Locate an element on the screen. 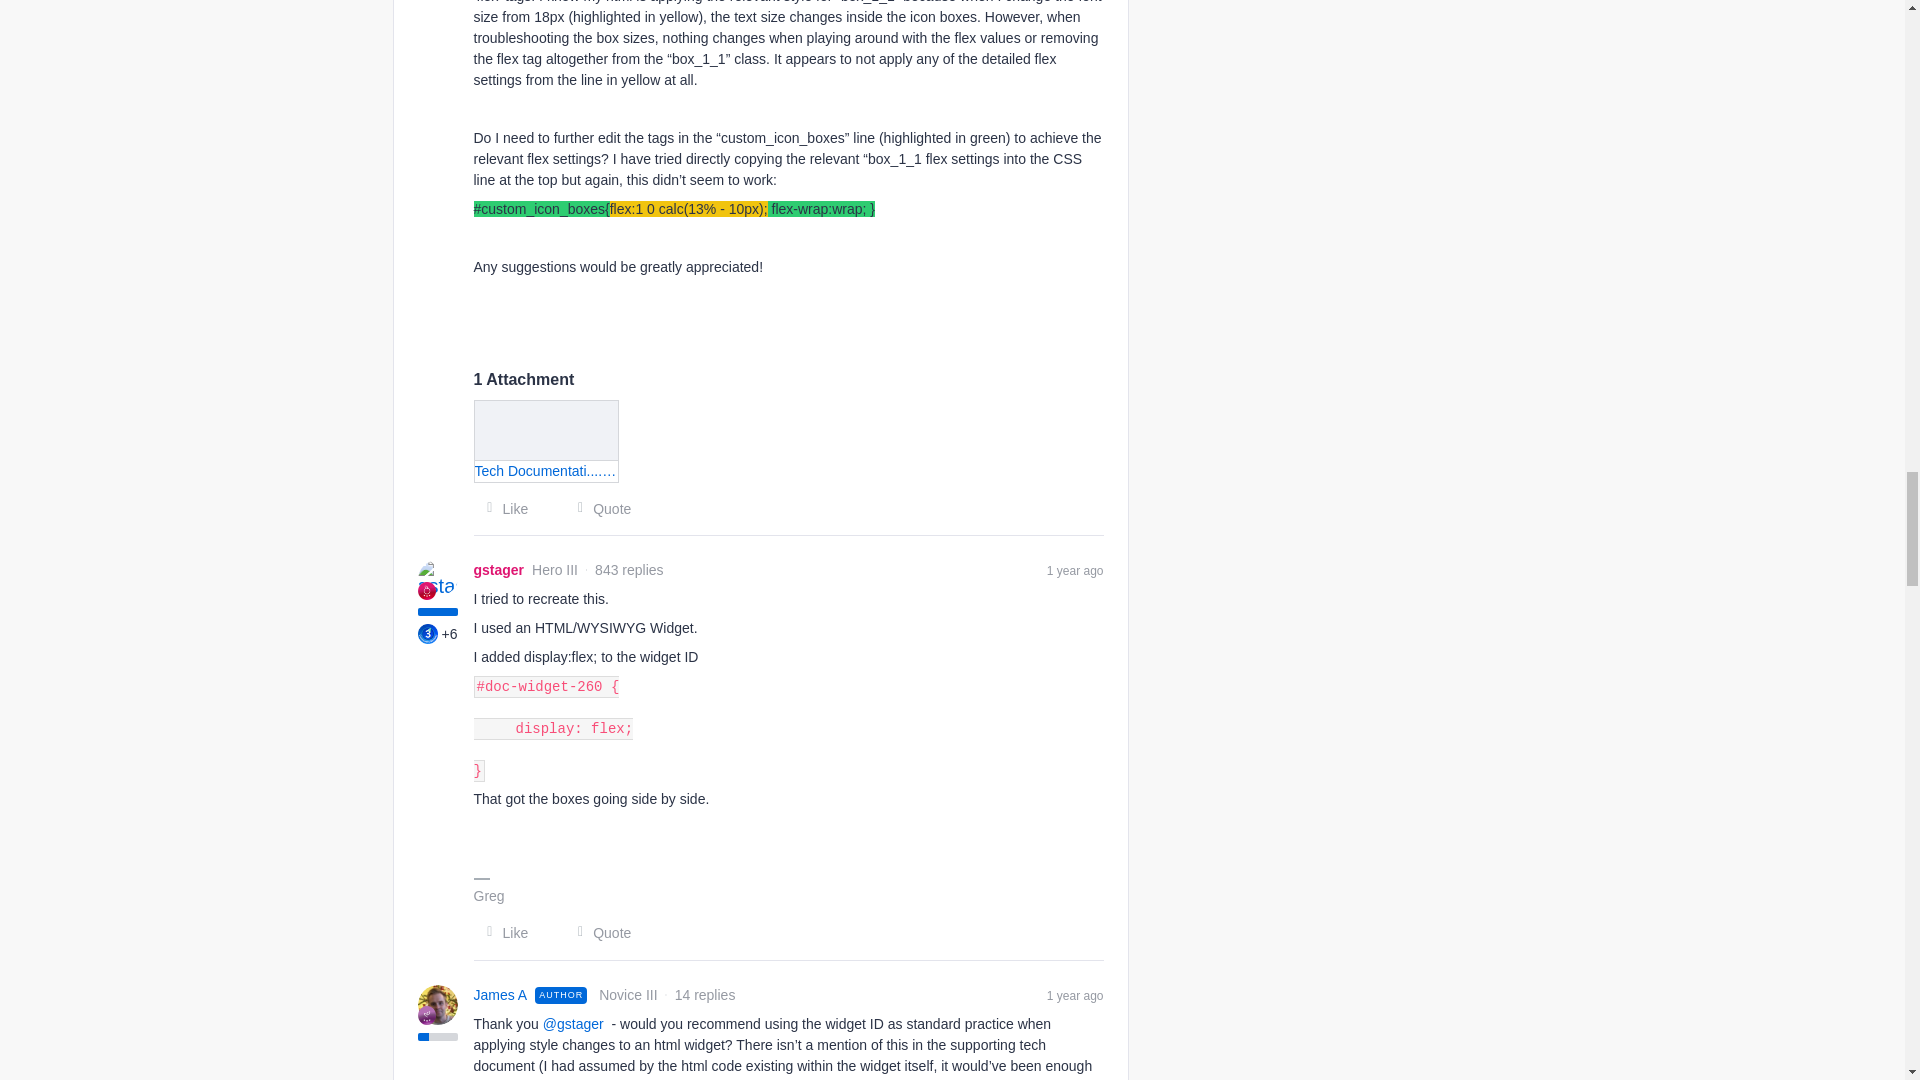 The image size is (1920, 1080). Community 3rd Birthday is located at coordinates (428, 634).